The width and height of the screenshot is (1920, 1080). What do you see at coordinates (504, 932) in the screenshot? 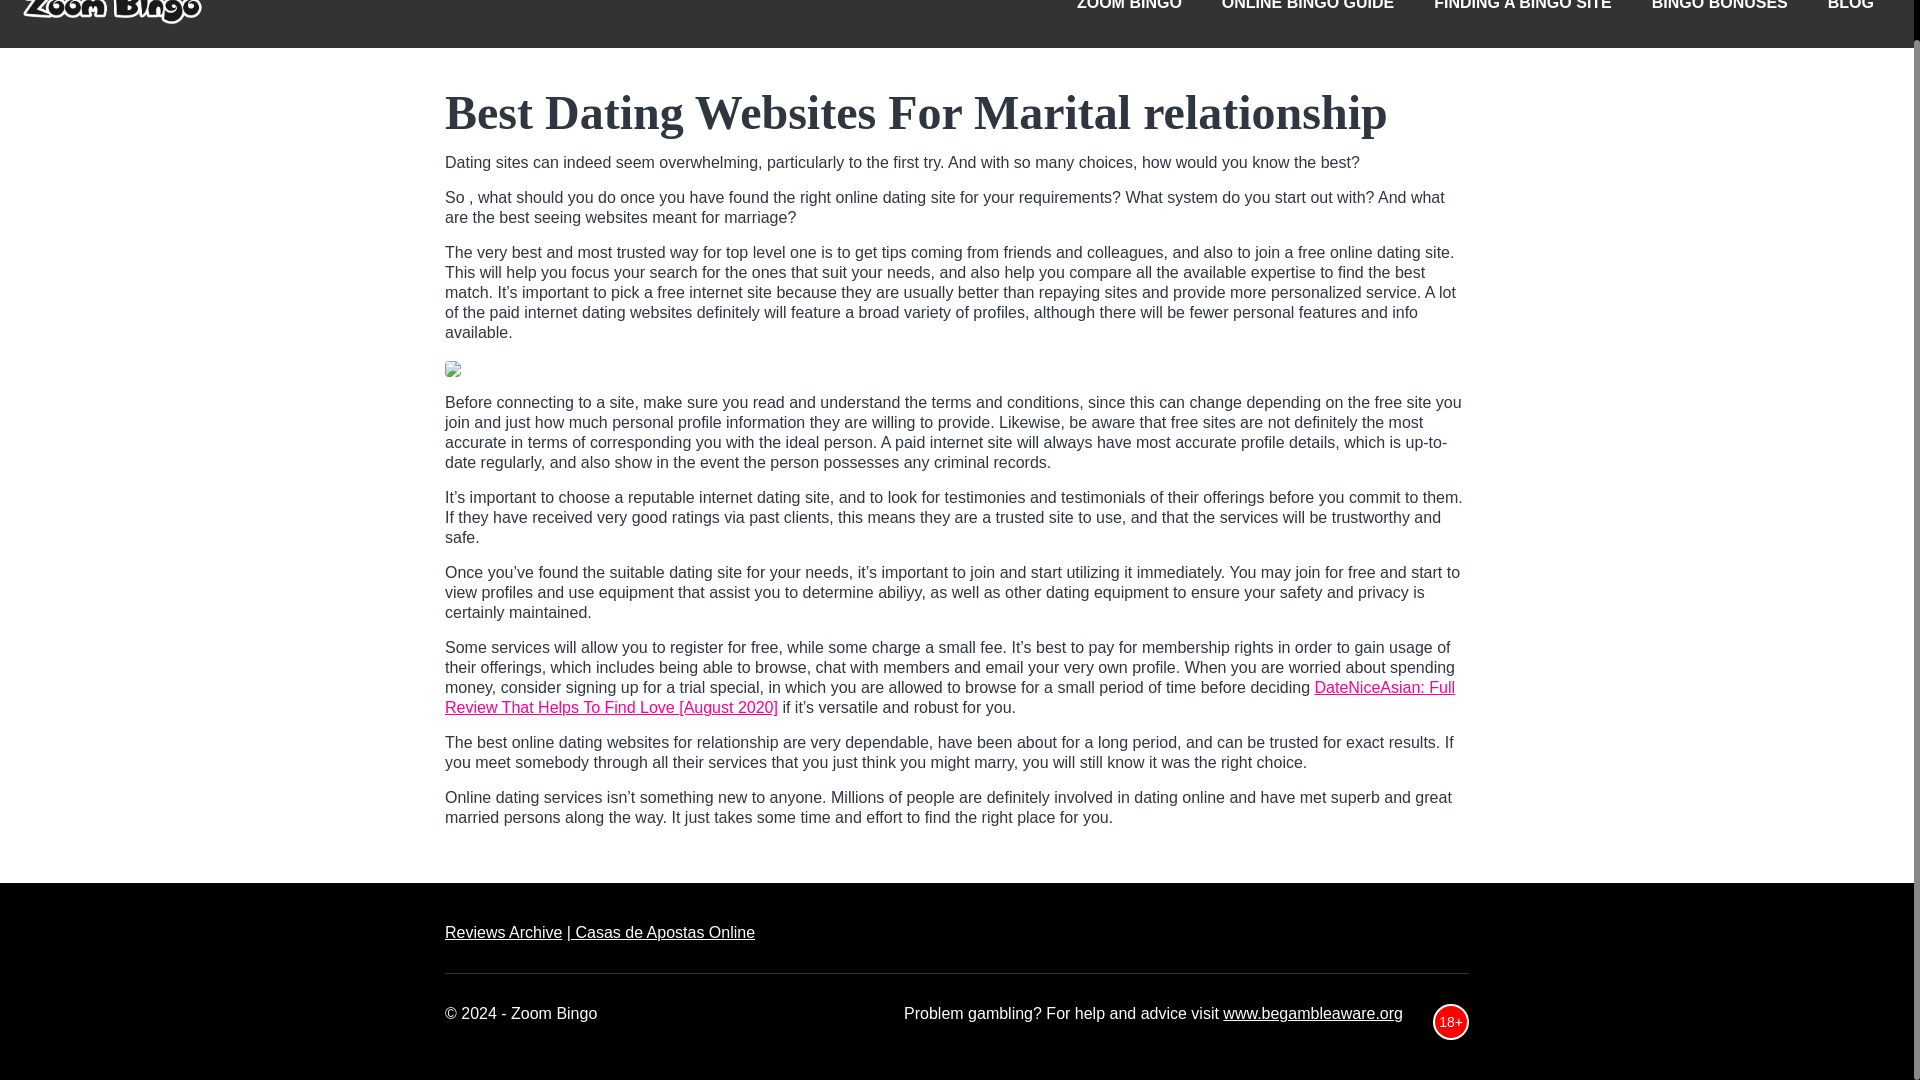
I see `Reviews Archive` at bounding box center [504, 932].